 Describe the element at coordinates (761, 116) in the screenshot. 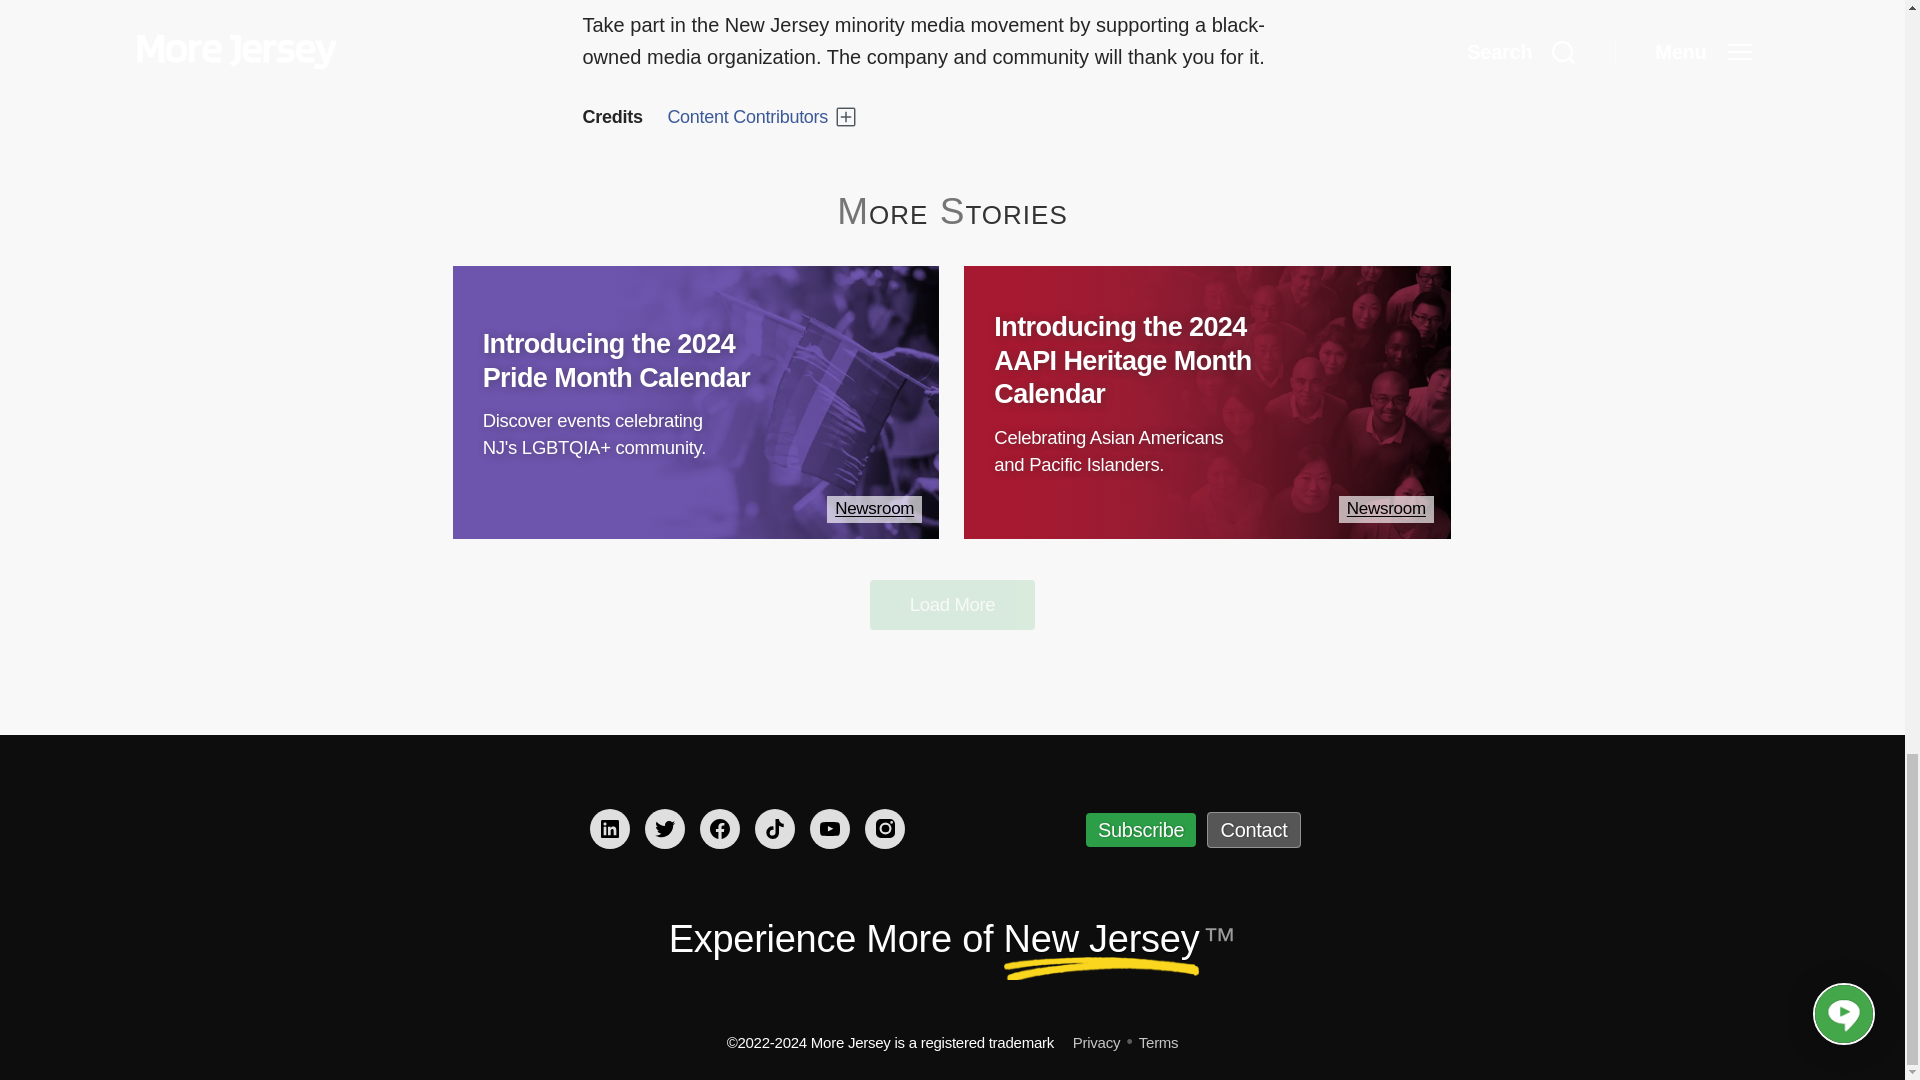

I see `Display Contributors` at that location.